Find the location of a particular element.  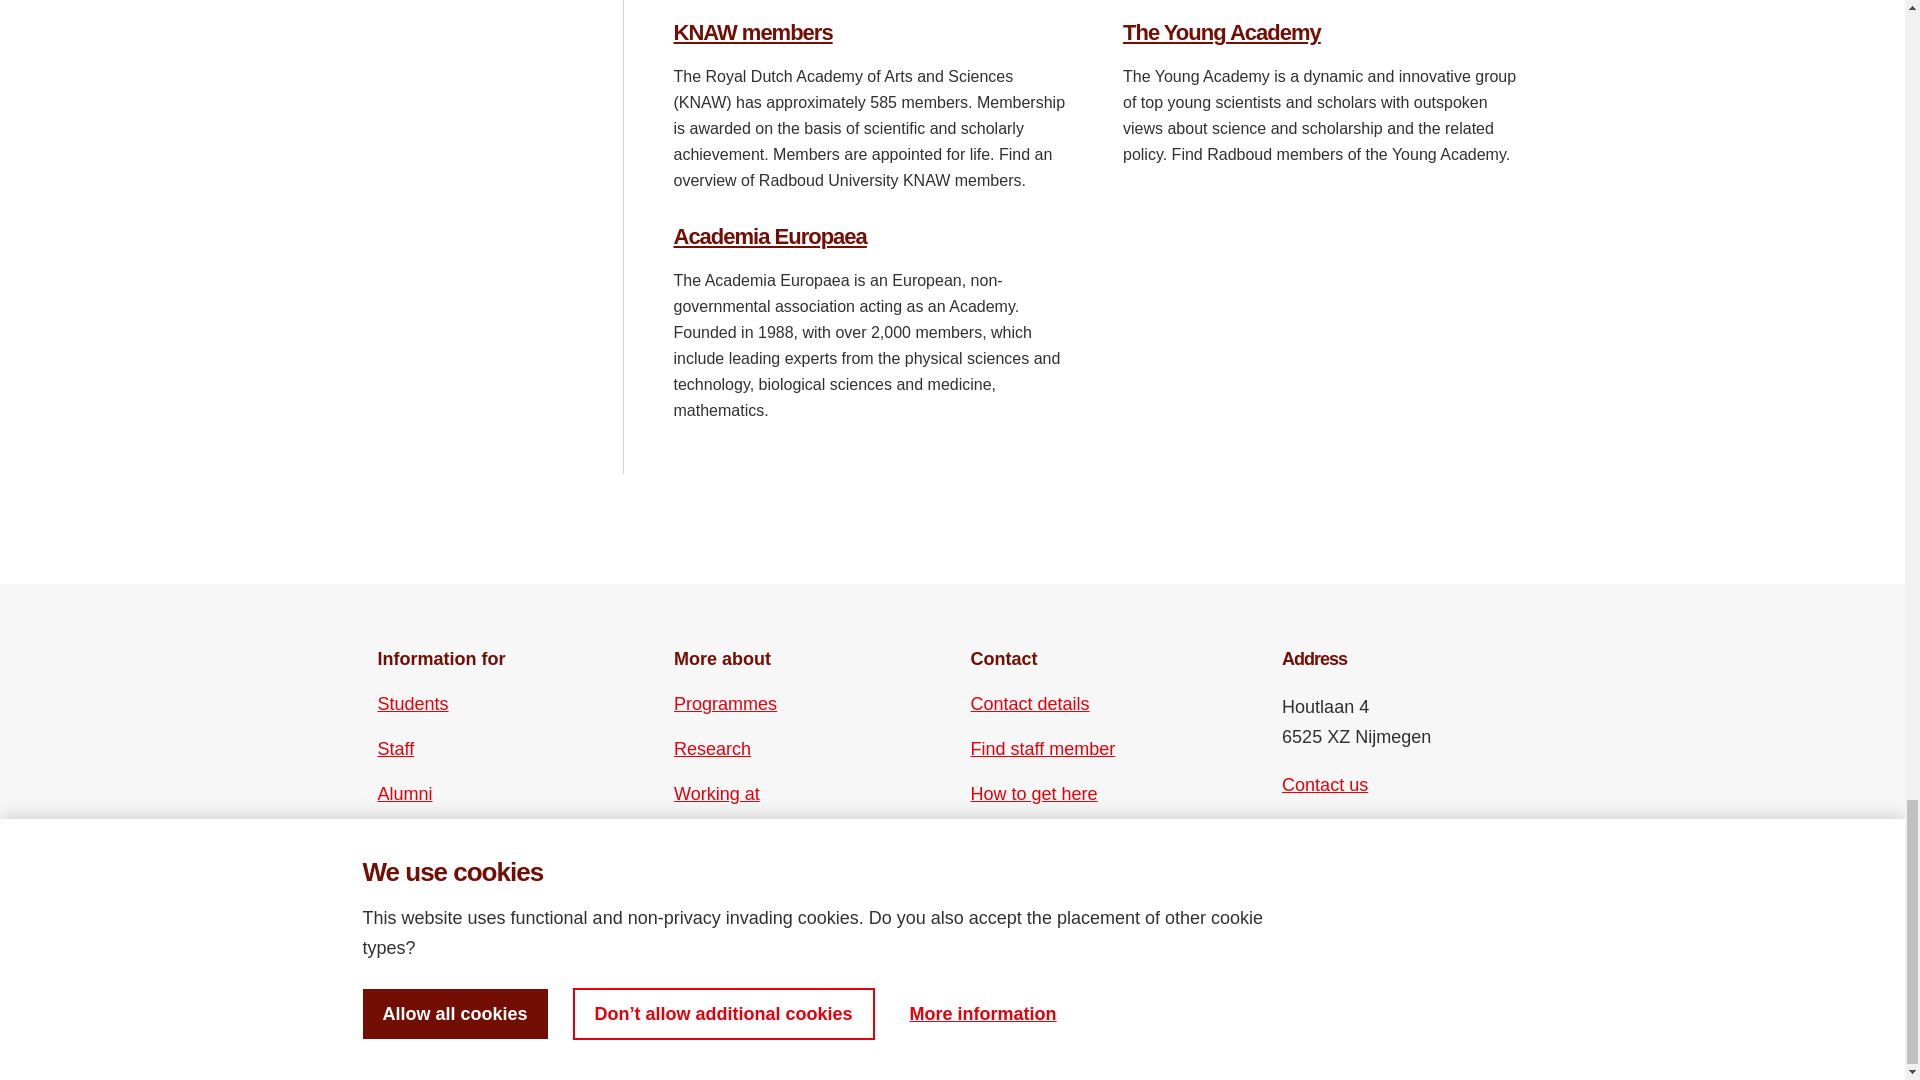

LinkedIn is located at coordinates (1366, 844).